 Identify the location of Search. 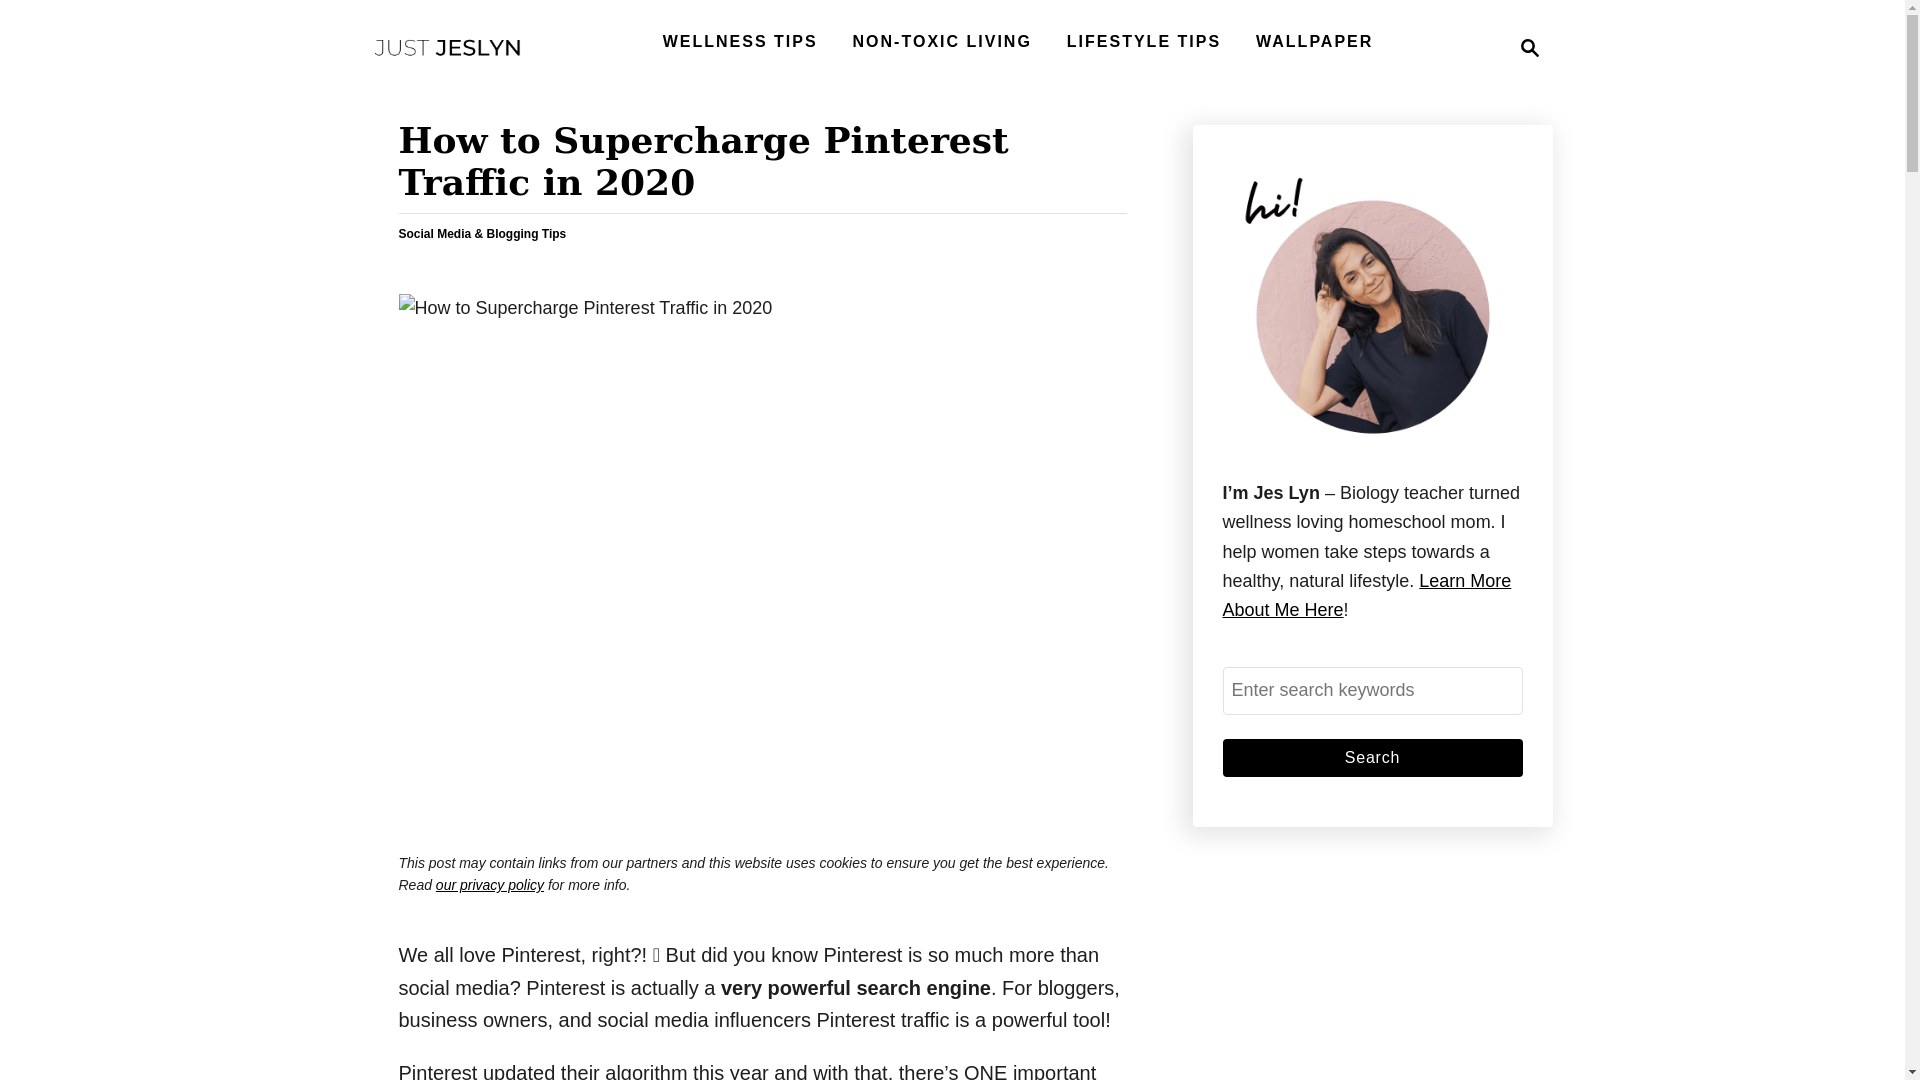
(1372, 756).